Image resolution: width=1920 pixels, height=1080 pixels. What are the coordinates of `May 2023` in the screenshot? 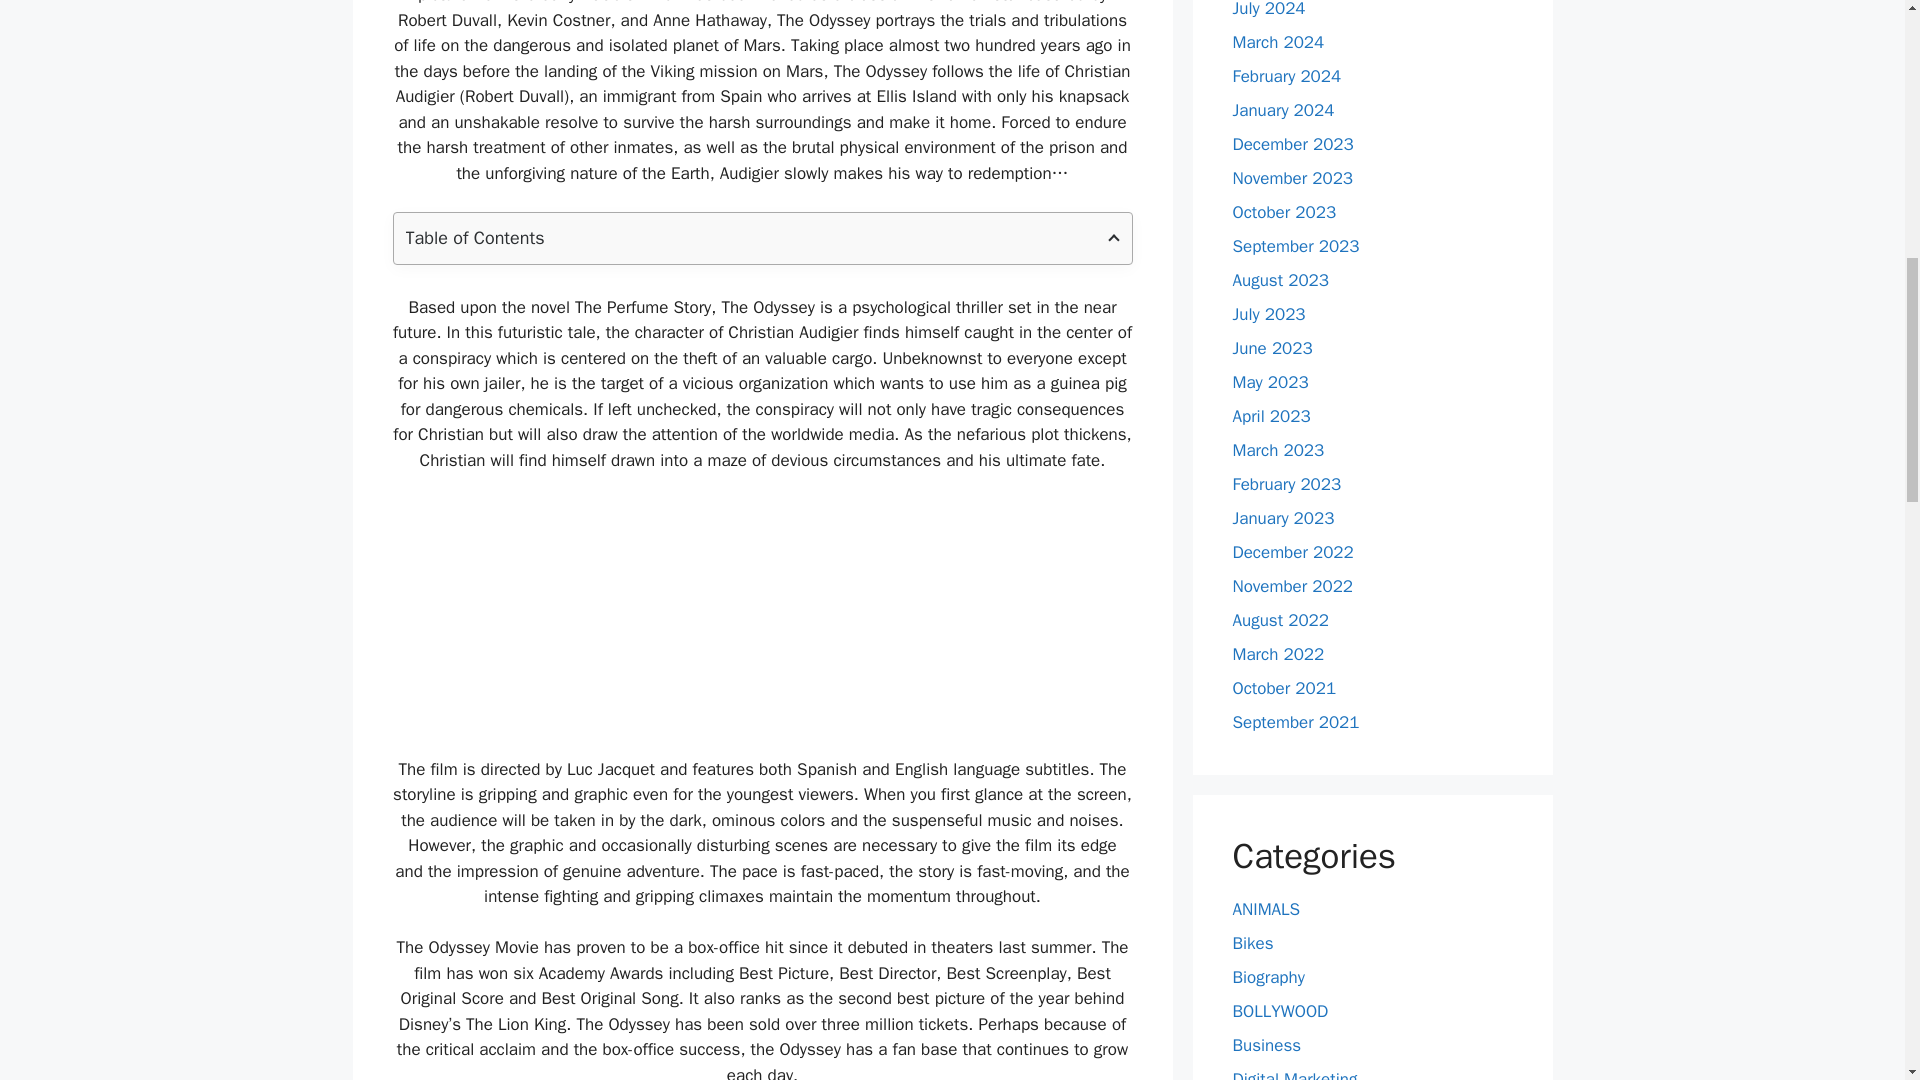 It's located at (1270, 382).